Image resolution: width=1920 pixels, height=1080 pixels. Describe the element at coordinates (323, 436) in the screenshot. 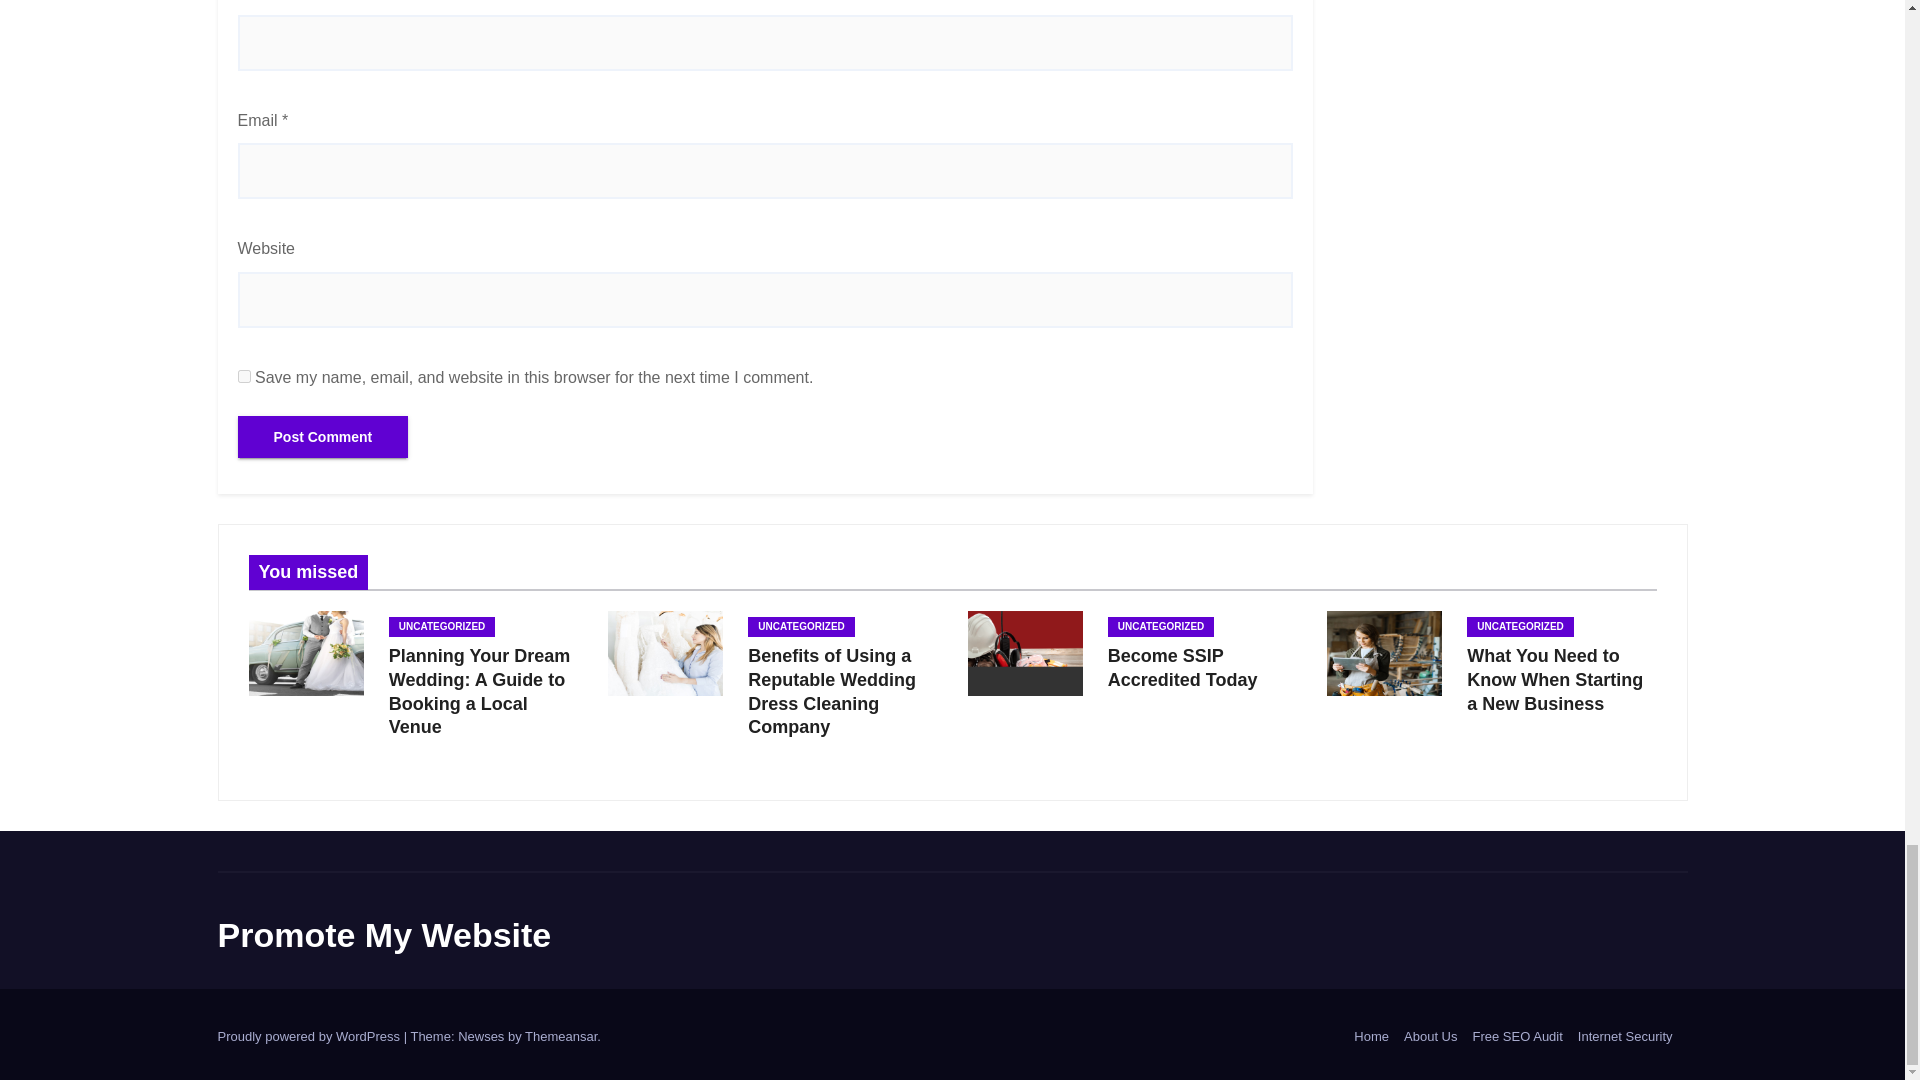

I see `Post Comment` at that location.